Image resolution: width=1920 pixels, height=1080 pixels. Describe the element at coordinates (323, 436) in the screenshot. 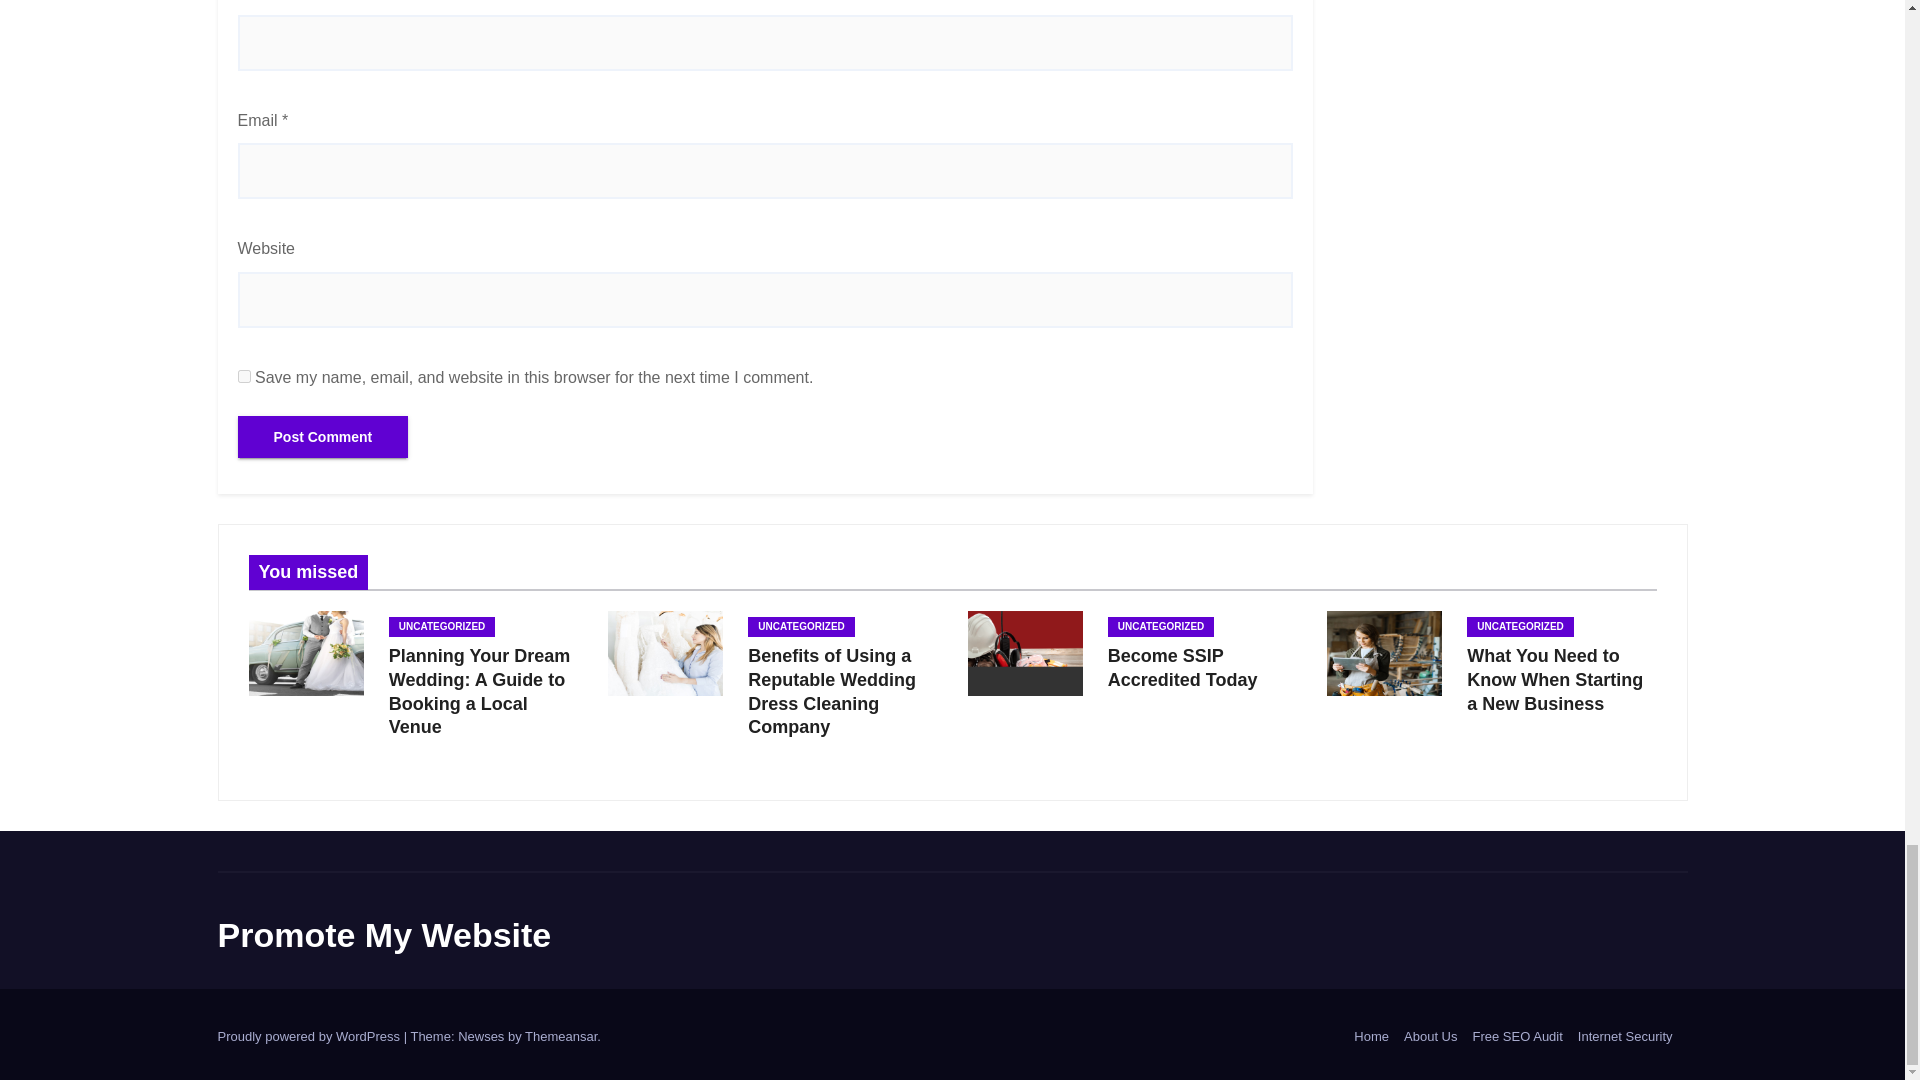

I see `Post Comment` at that location.